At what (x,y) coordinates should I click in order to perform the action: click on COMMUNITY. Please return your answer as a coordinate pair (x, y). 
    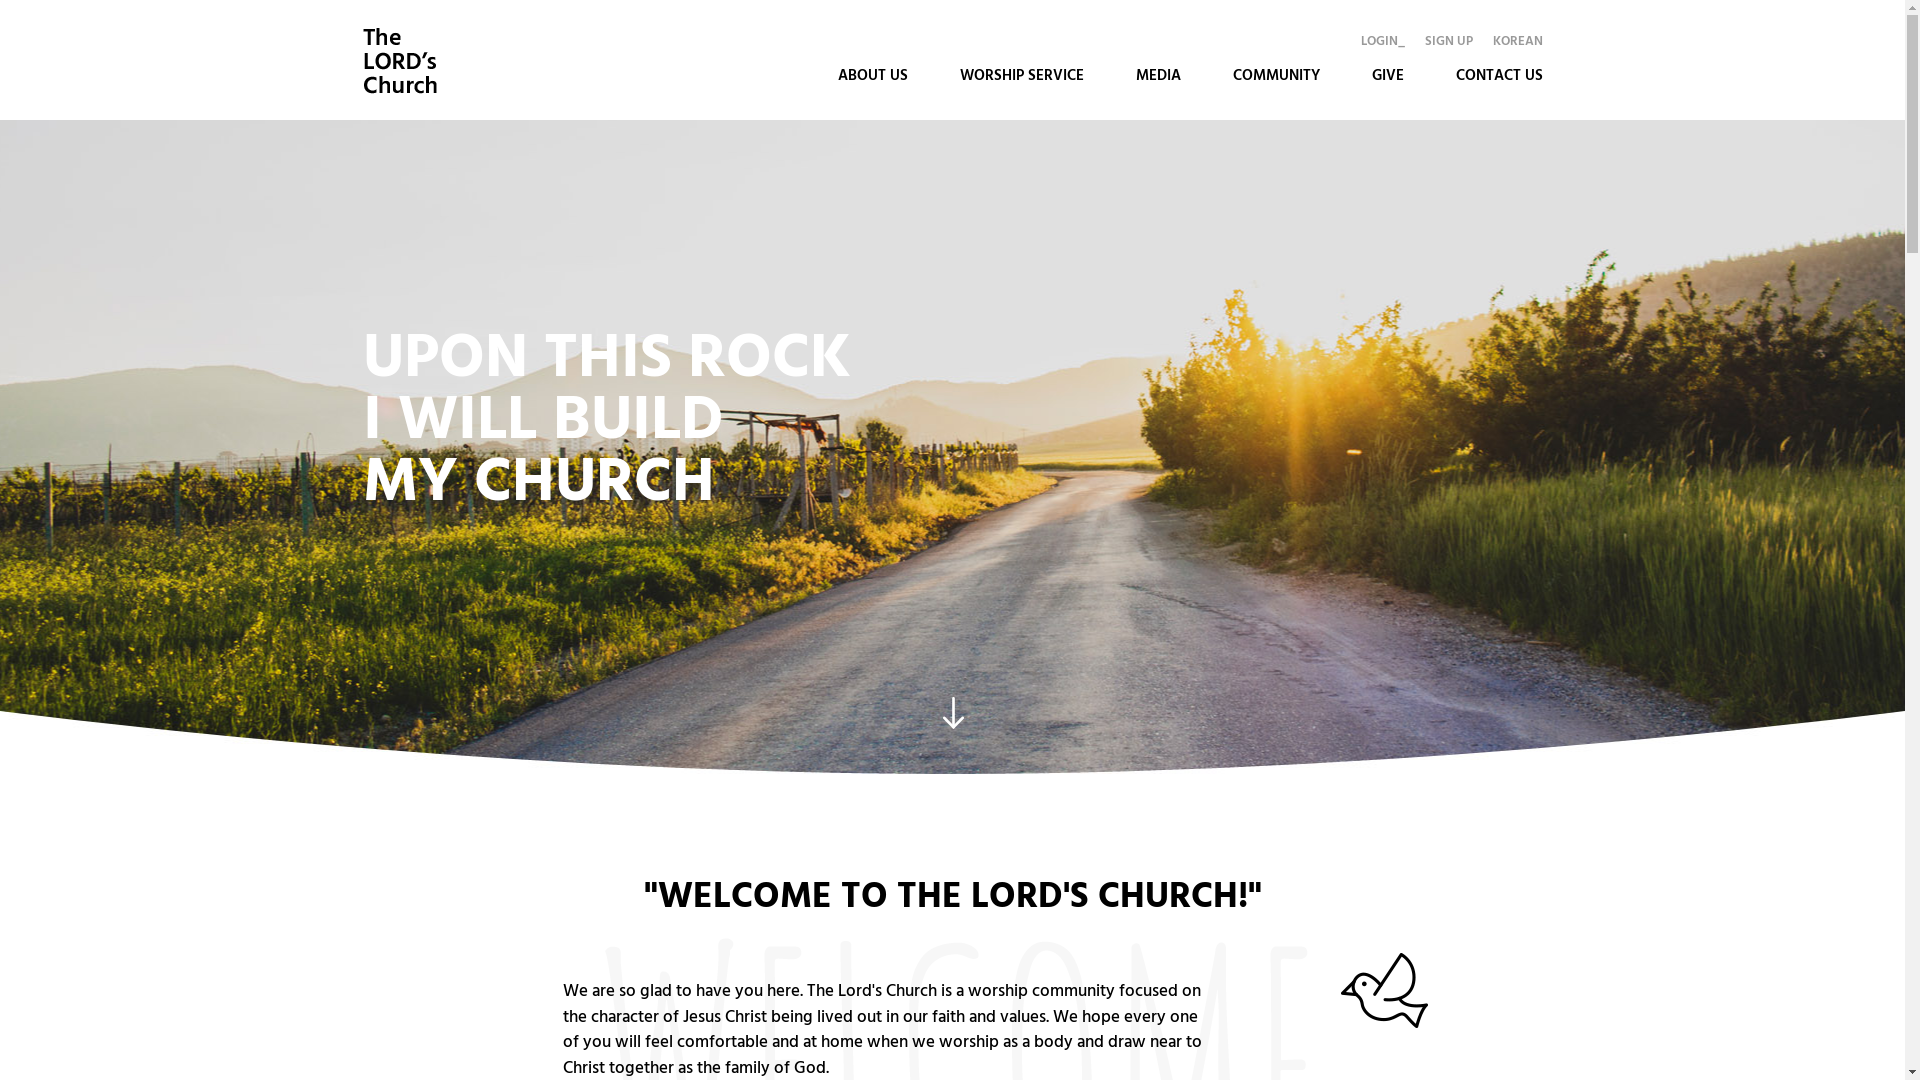
    Looking at the image, I should click on (1276, 60).